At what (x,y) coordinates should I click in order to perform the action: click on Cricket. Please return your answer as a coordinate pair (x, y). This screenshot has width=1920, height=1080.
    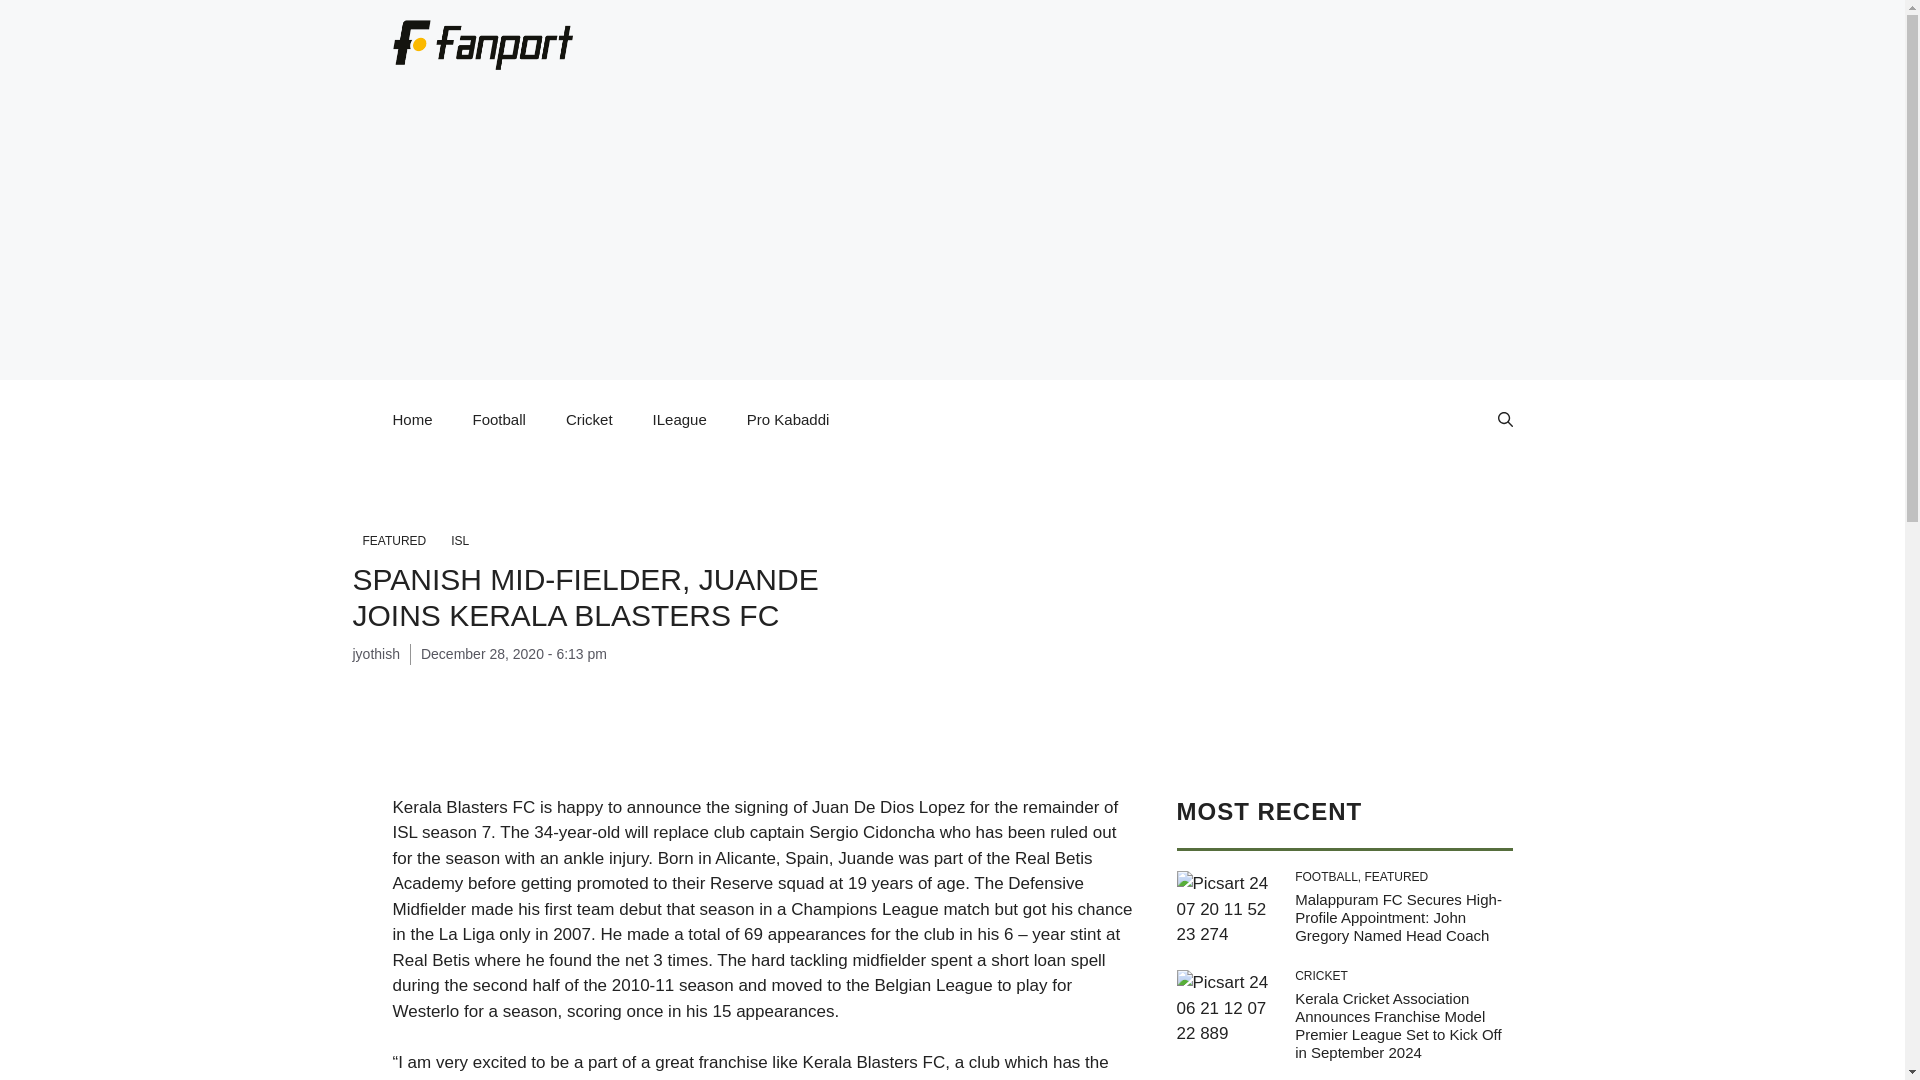
    Looking at the image, I should click on (589, 420).